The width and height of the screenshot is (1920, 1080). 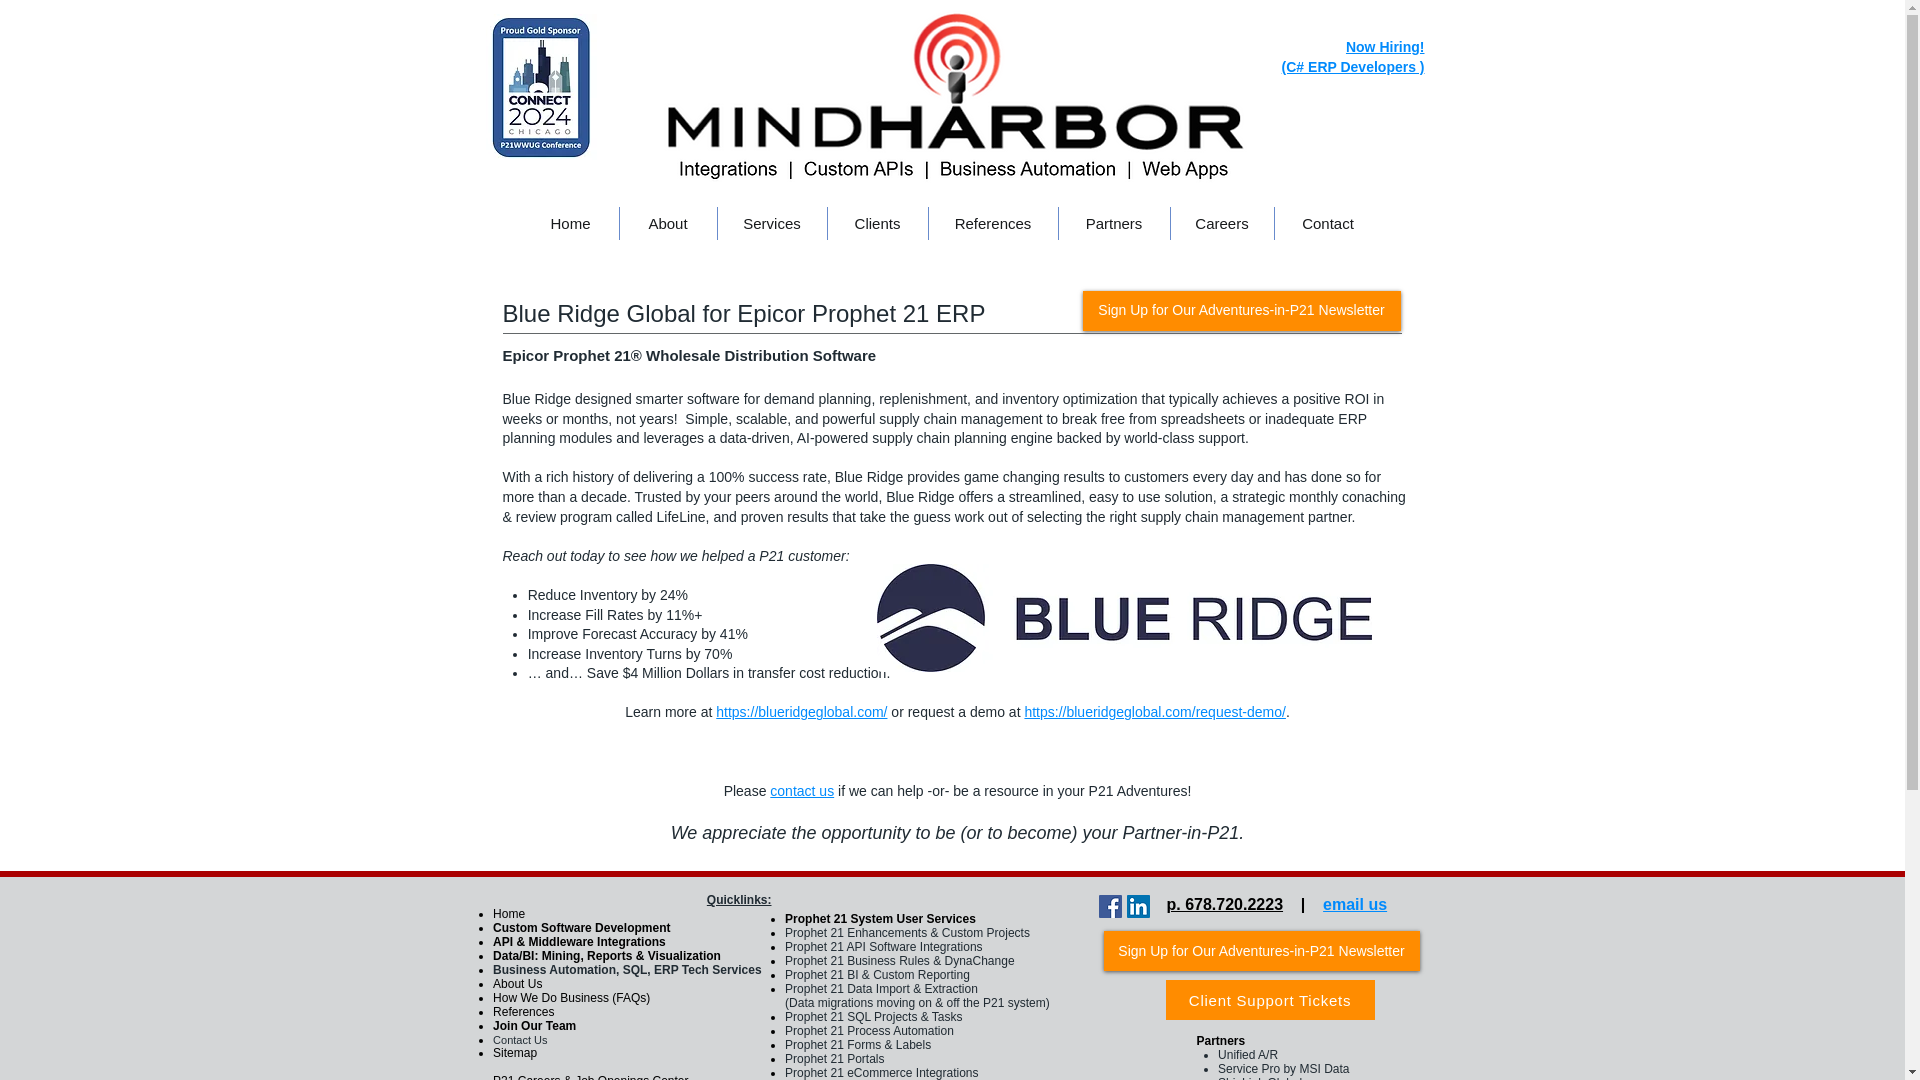 I want to click on Contact Us, so click(x=520, y=1040).